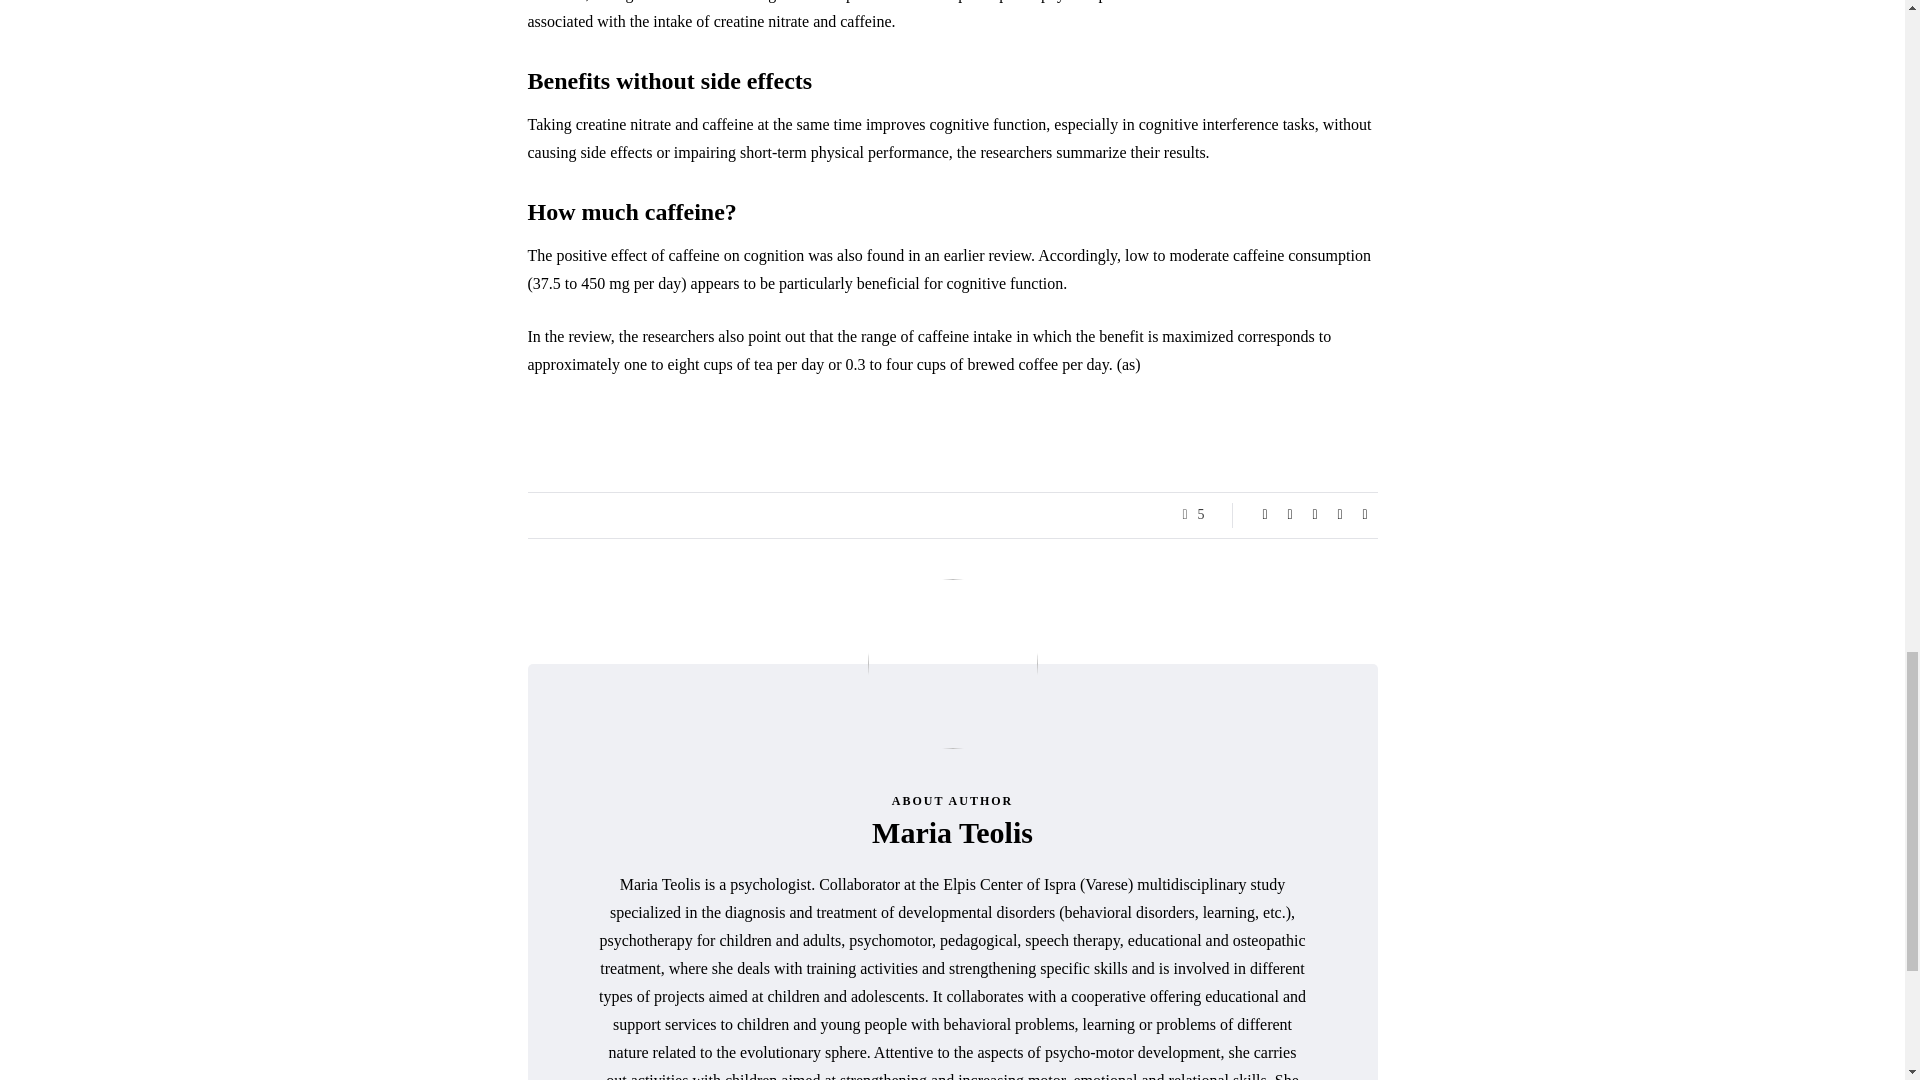 The height and width of the screenshot is (1080, 1920). What do you see at coordinates (1264, 514) in the screenshot?
I see `Share with Facebook` at bounding box center [1264, 514].